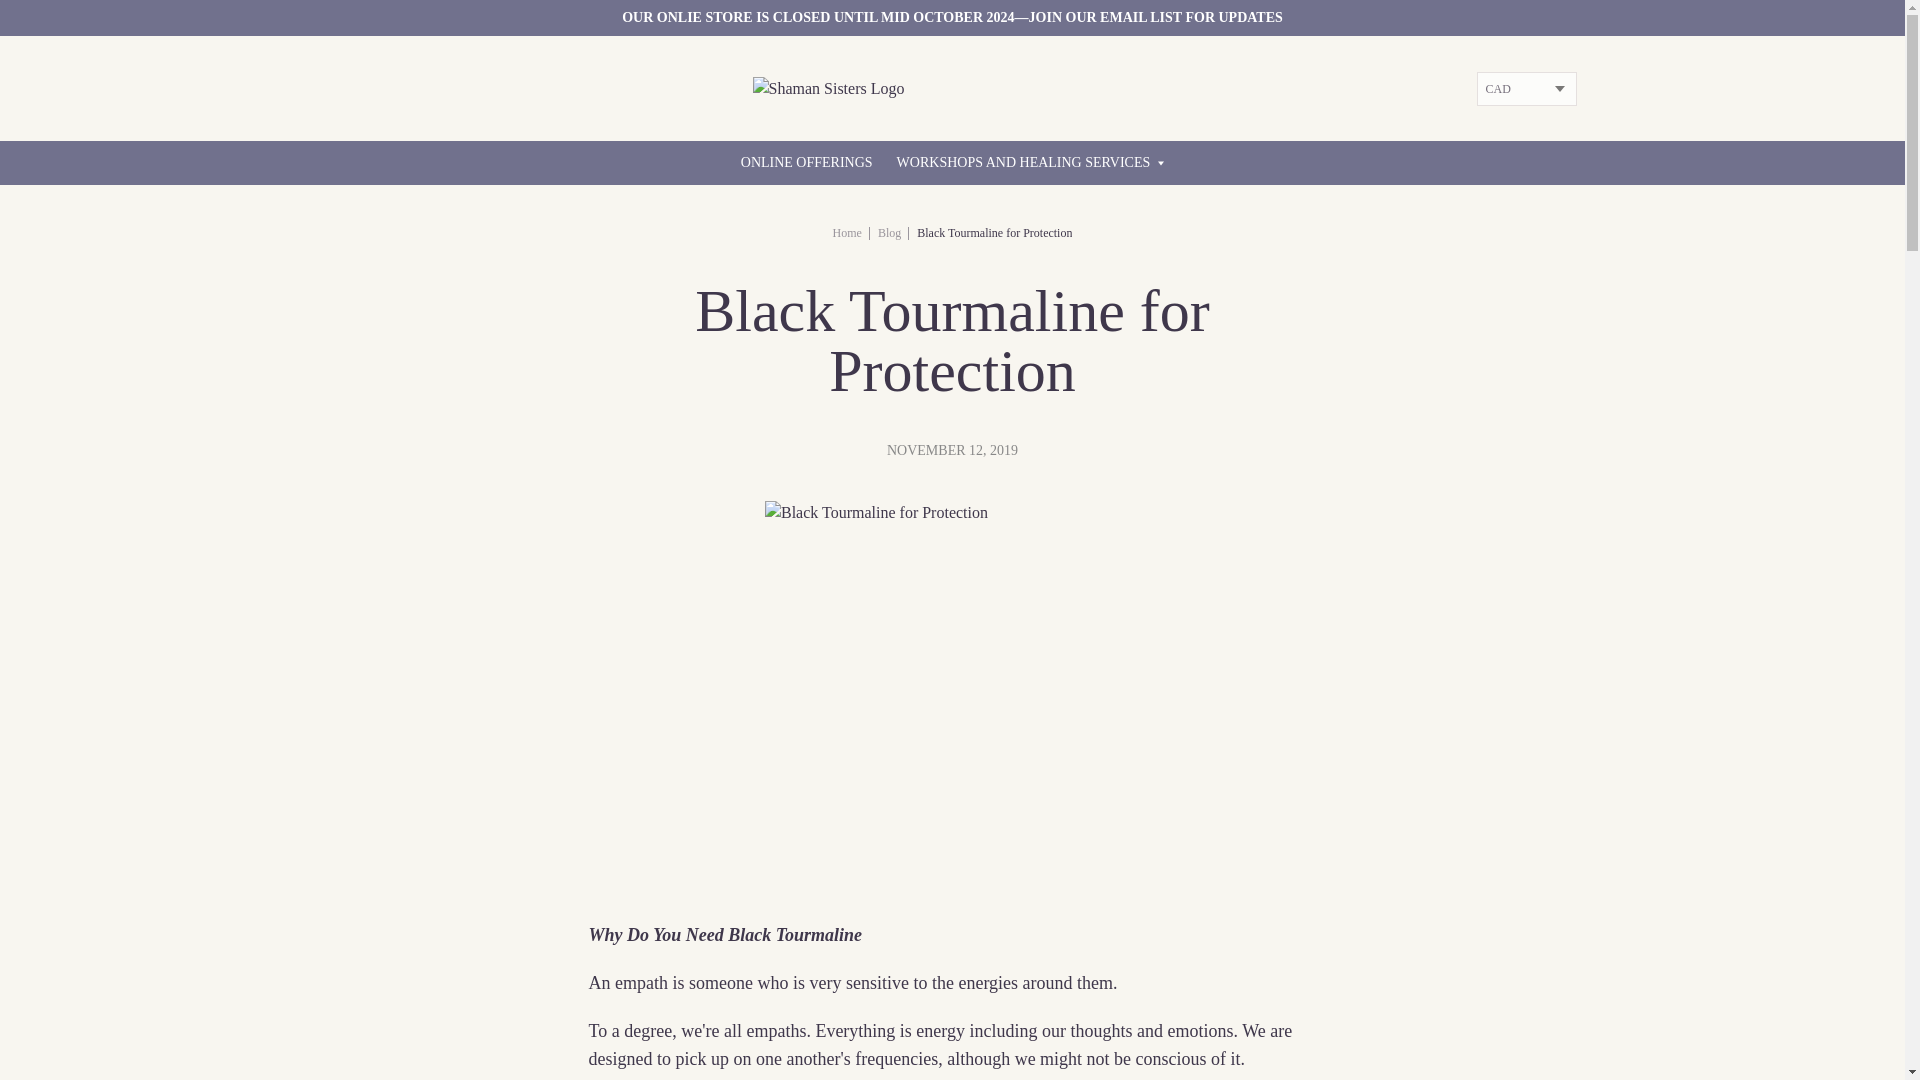  Describe the element at coordinates (1030, 162) in the screenshot. I see `WORKSHOPS AND HEALING SERVICES` at that location.